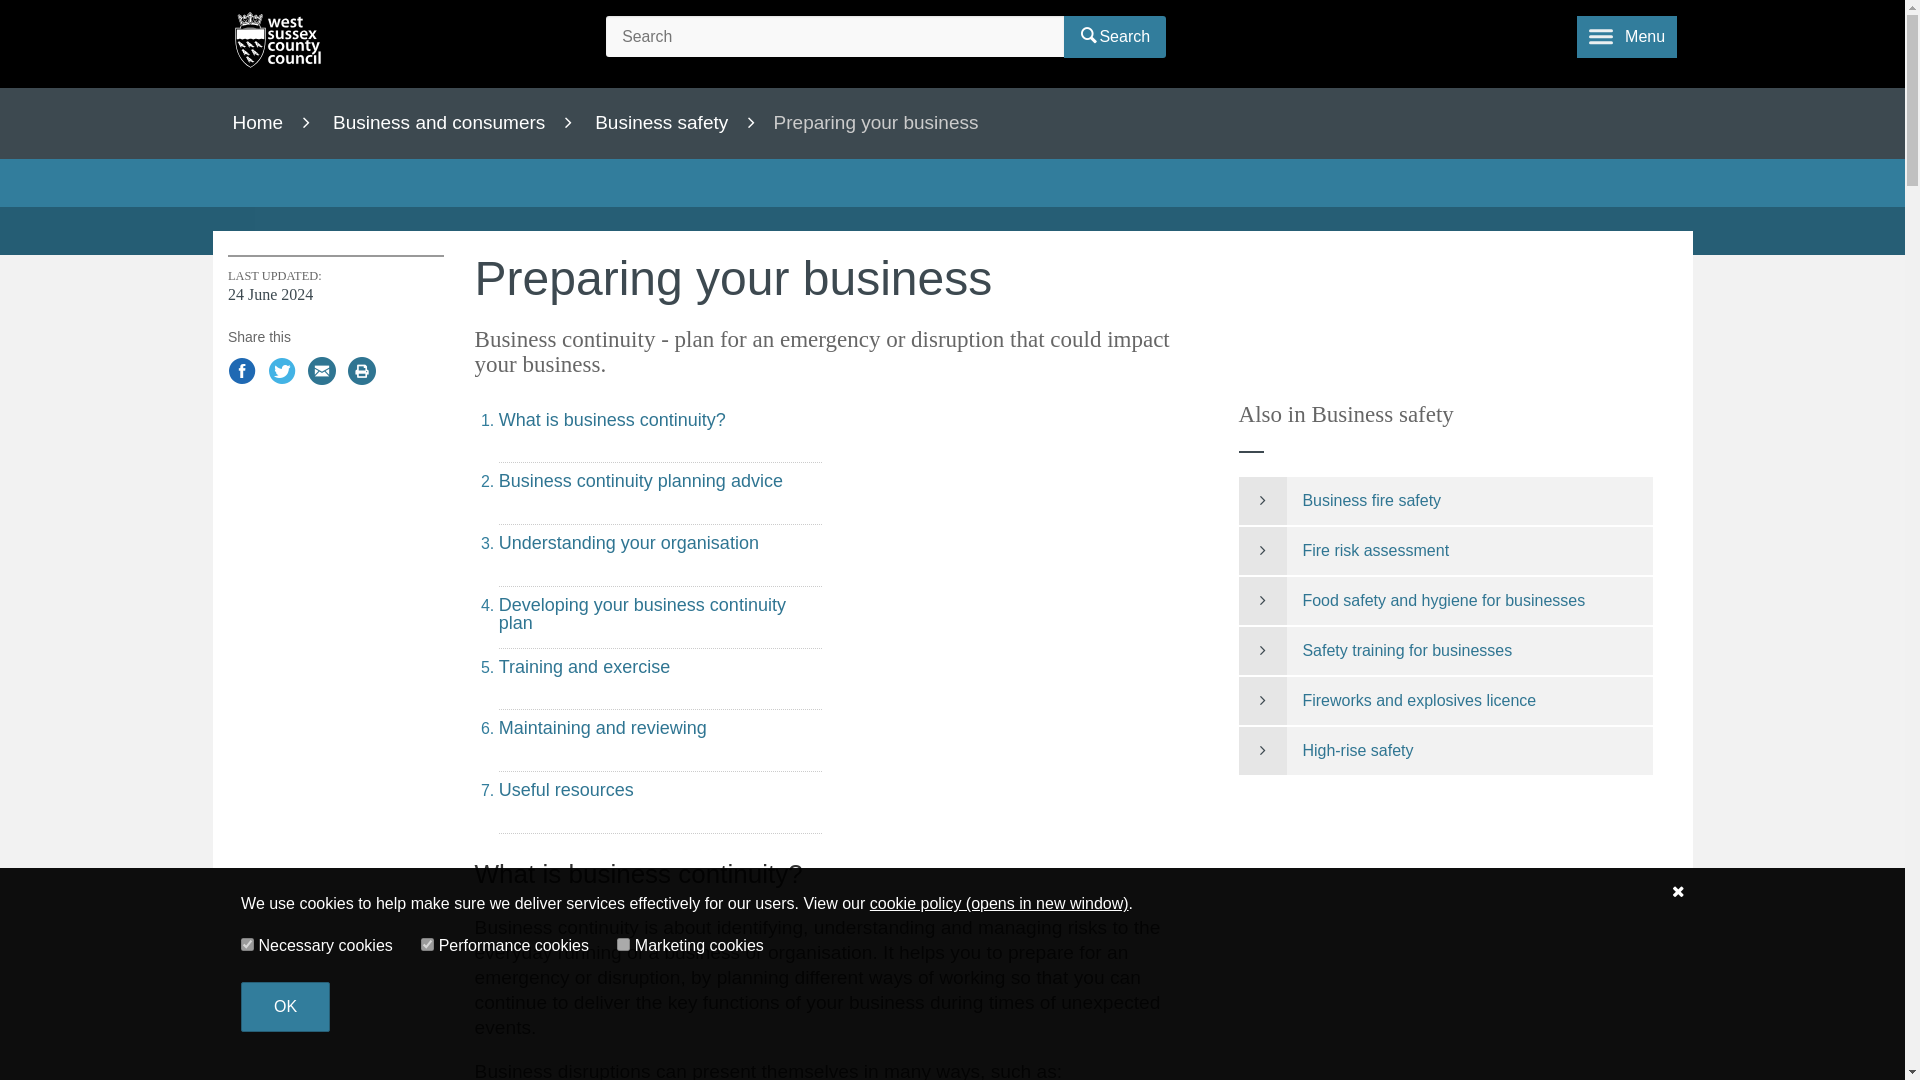 The width and height of the screenshot is (1920, 1080). What do you see at coordinates (278, 122) in the screenshot?
I see `Home` at bounding box center [278, 122].